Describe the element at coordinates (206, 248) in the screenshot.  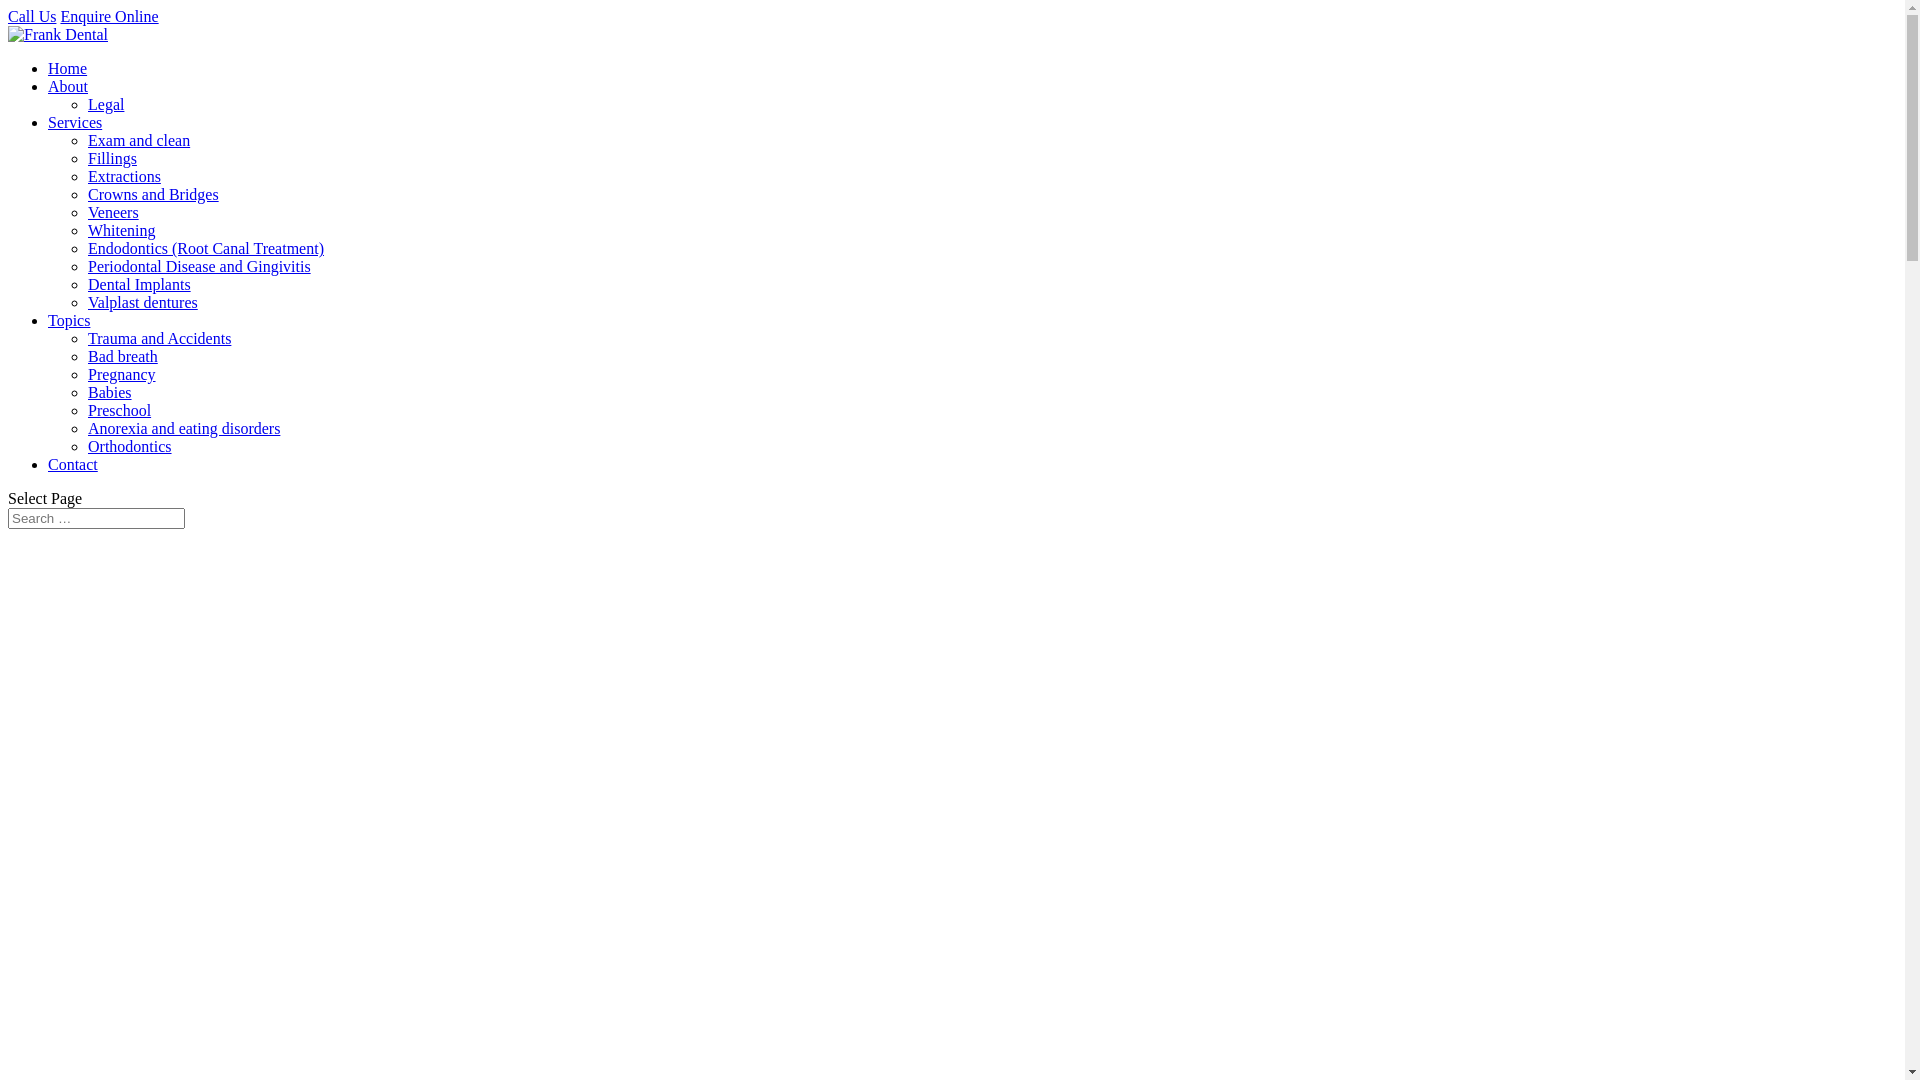
I see `Endodontics (Root Canal Treatment)` at that location.